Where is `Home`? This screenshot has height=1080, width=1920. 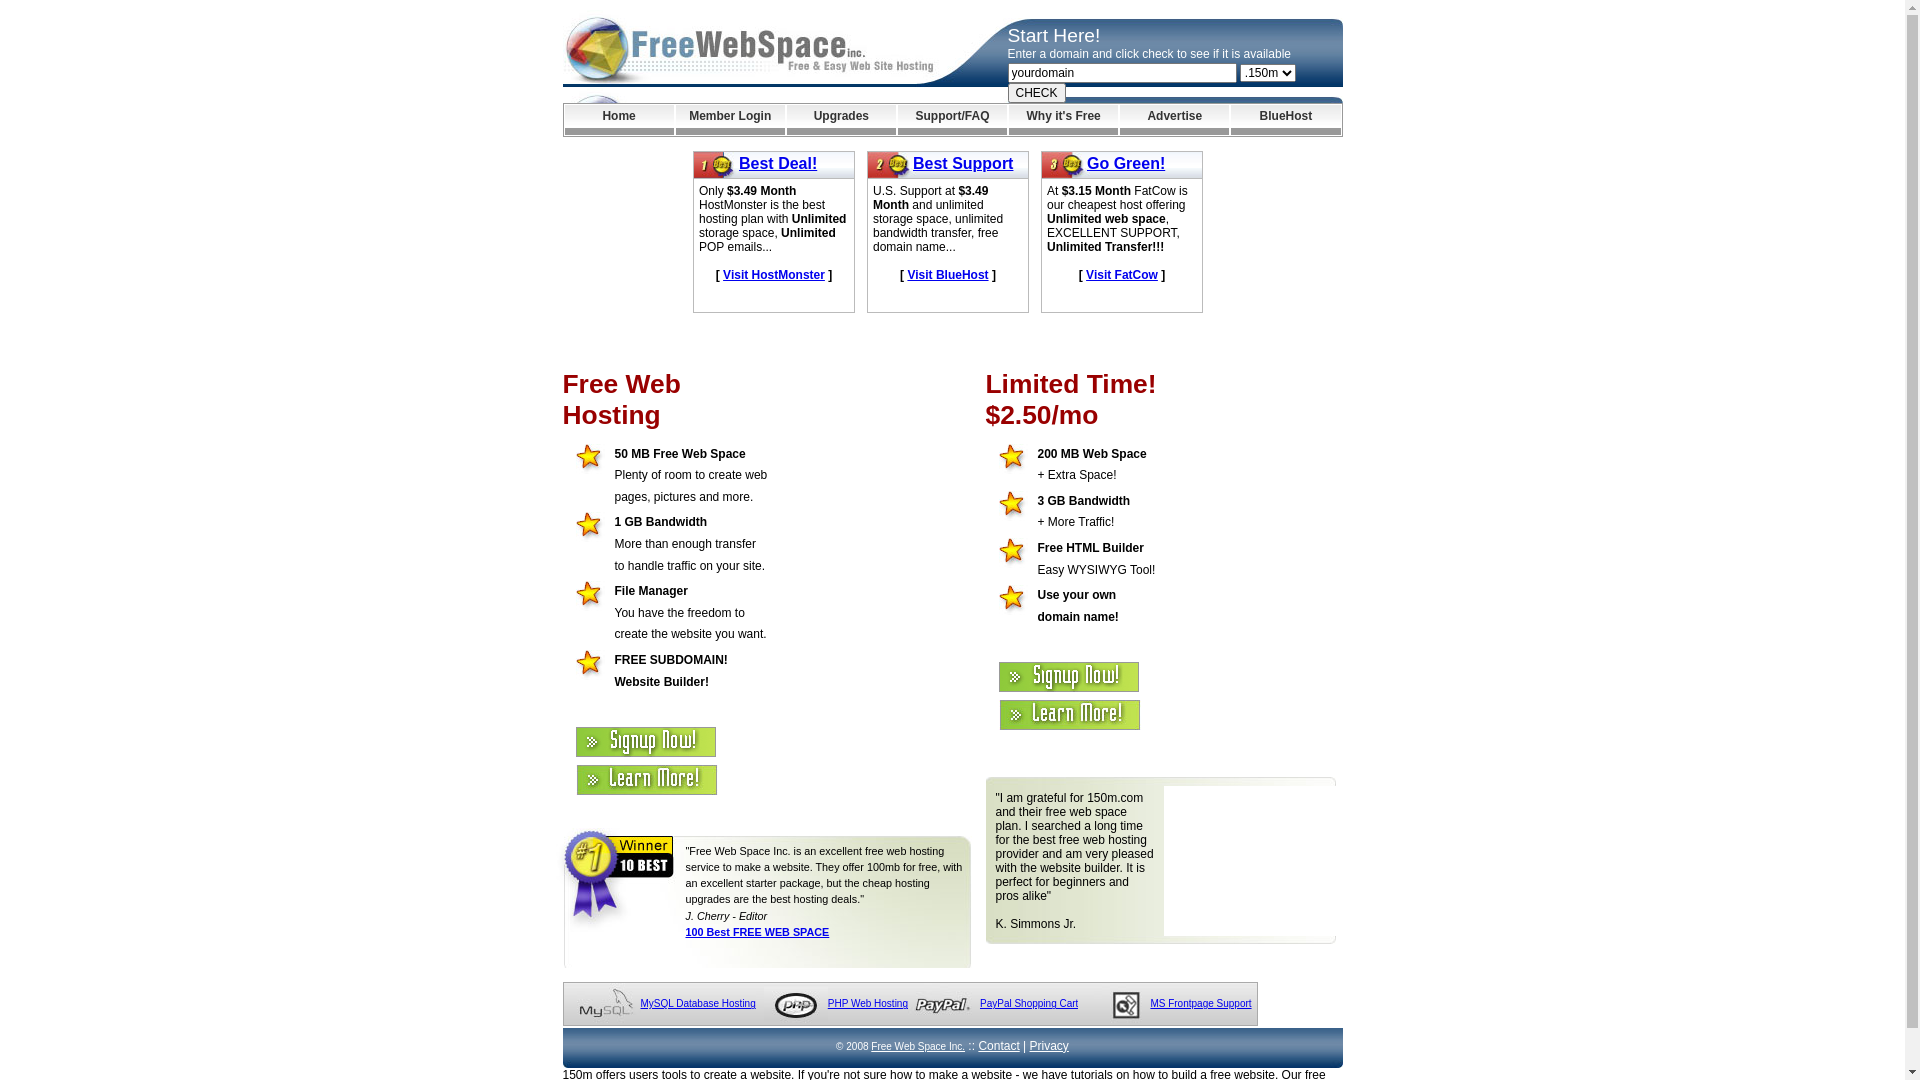 Home is located at coordinates (618, 120).